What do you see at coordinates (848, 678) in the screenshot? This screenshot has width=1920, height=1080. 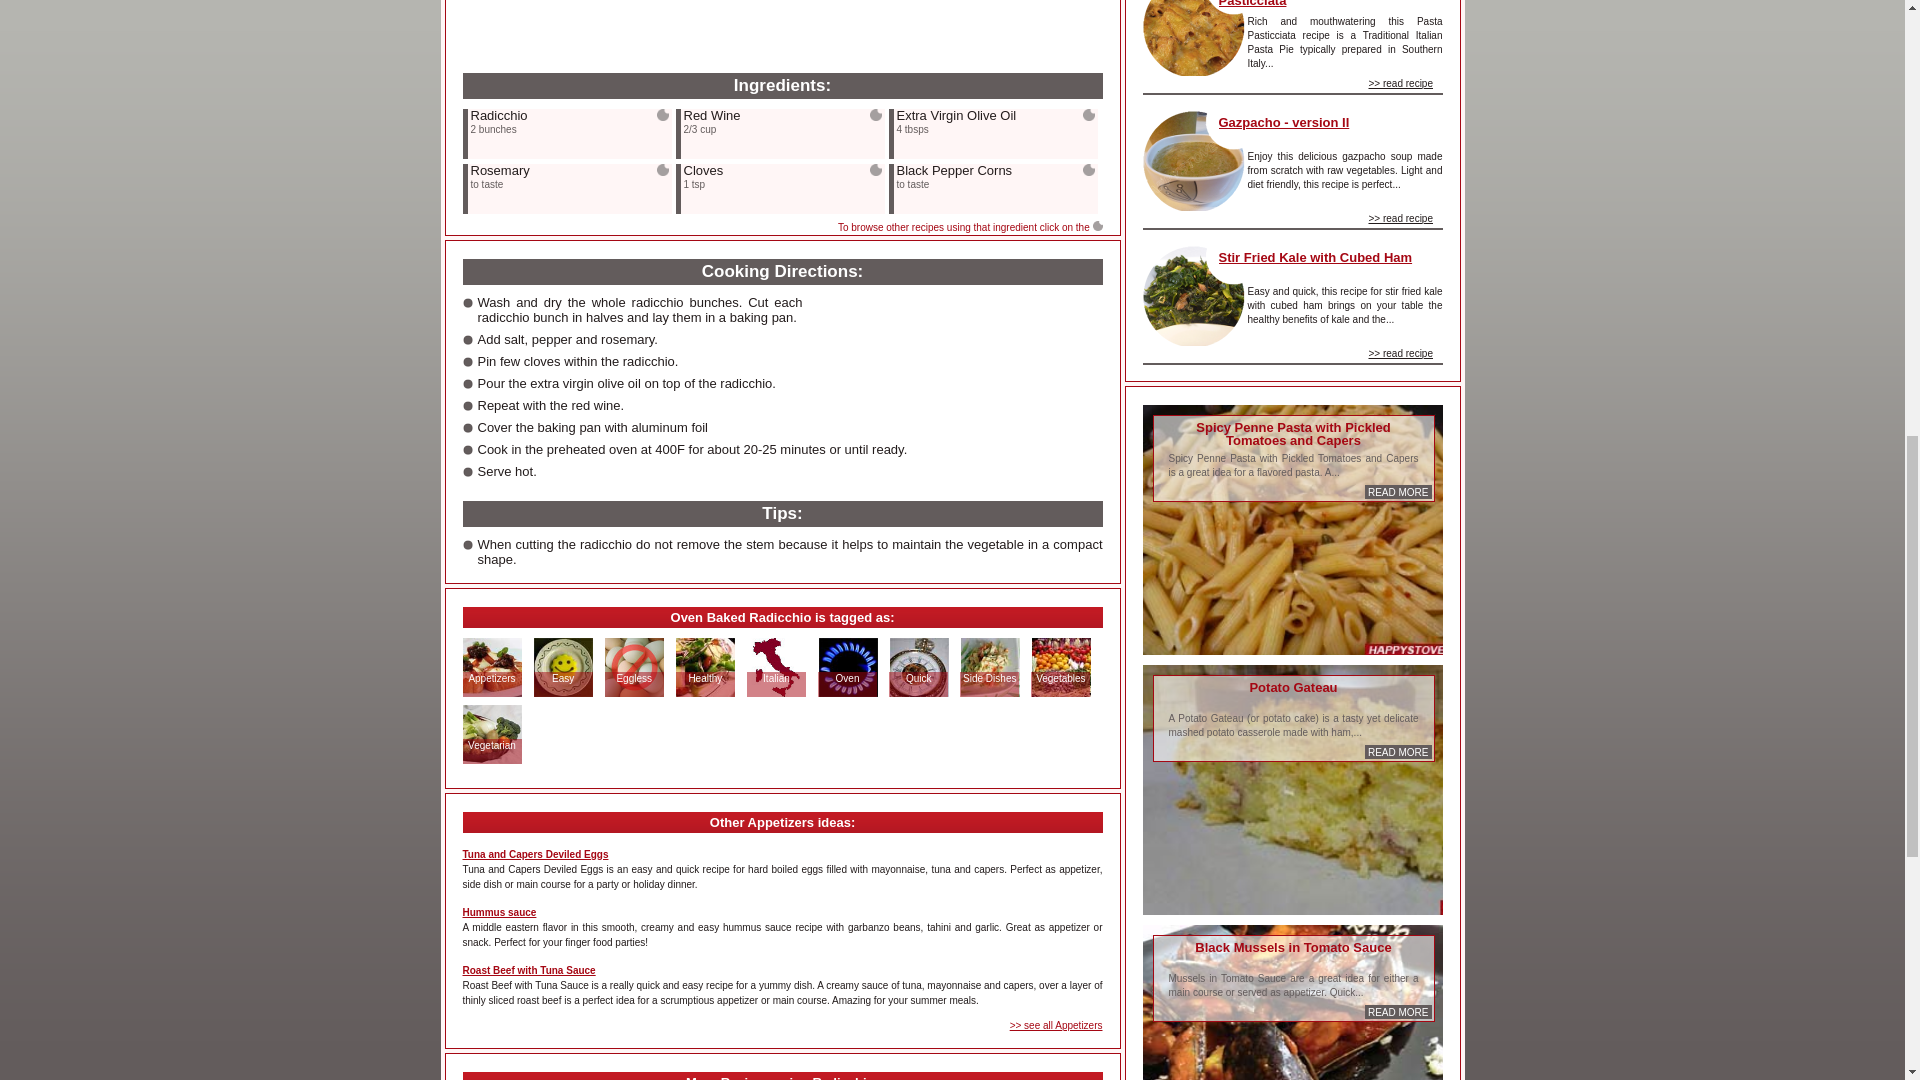 I see `Oven` at bounding box center [848, 678].